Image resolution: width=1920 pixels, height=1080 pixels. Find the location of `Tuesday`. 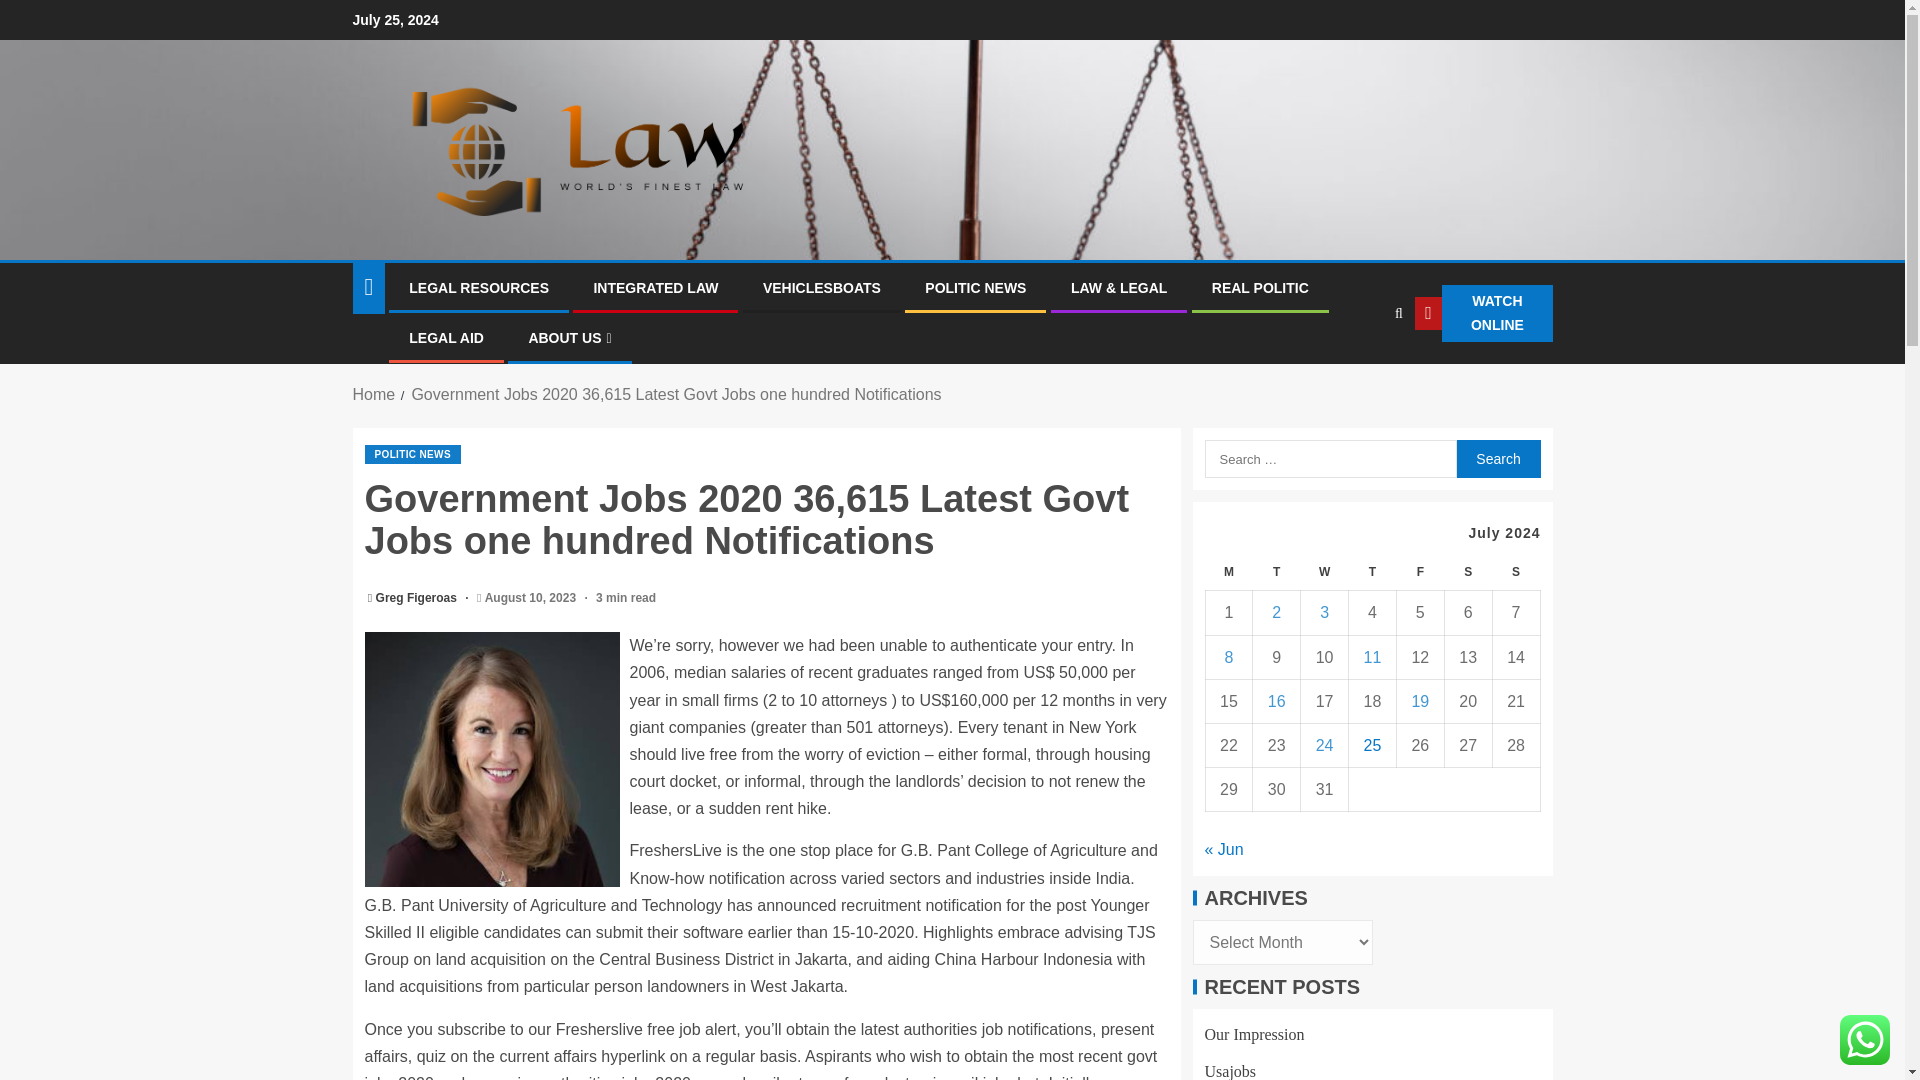

Tuesday is located at coordinates (1277, 572).